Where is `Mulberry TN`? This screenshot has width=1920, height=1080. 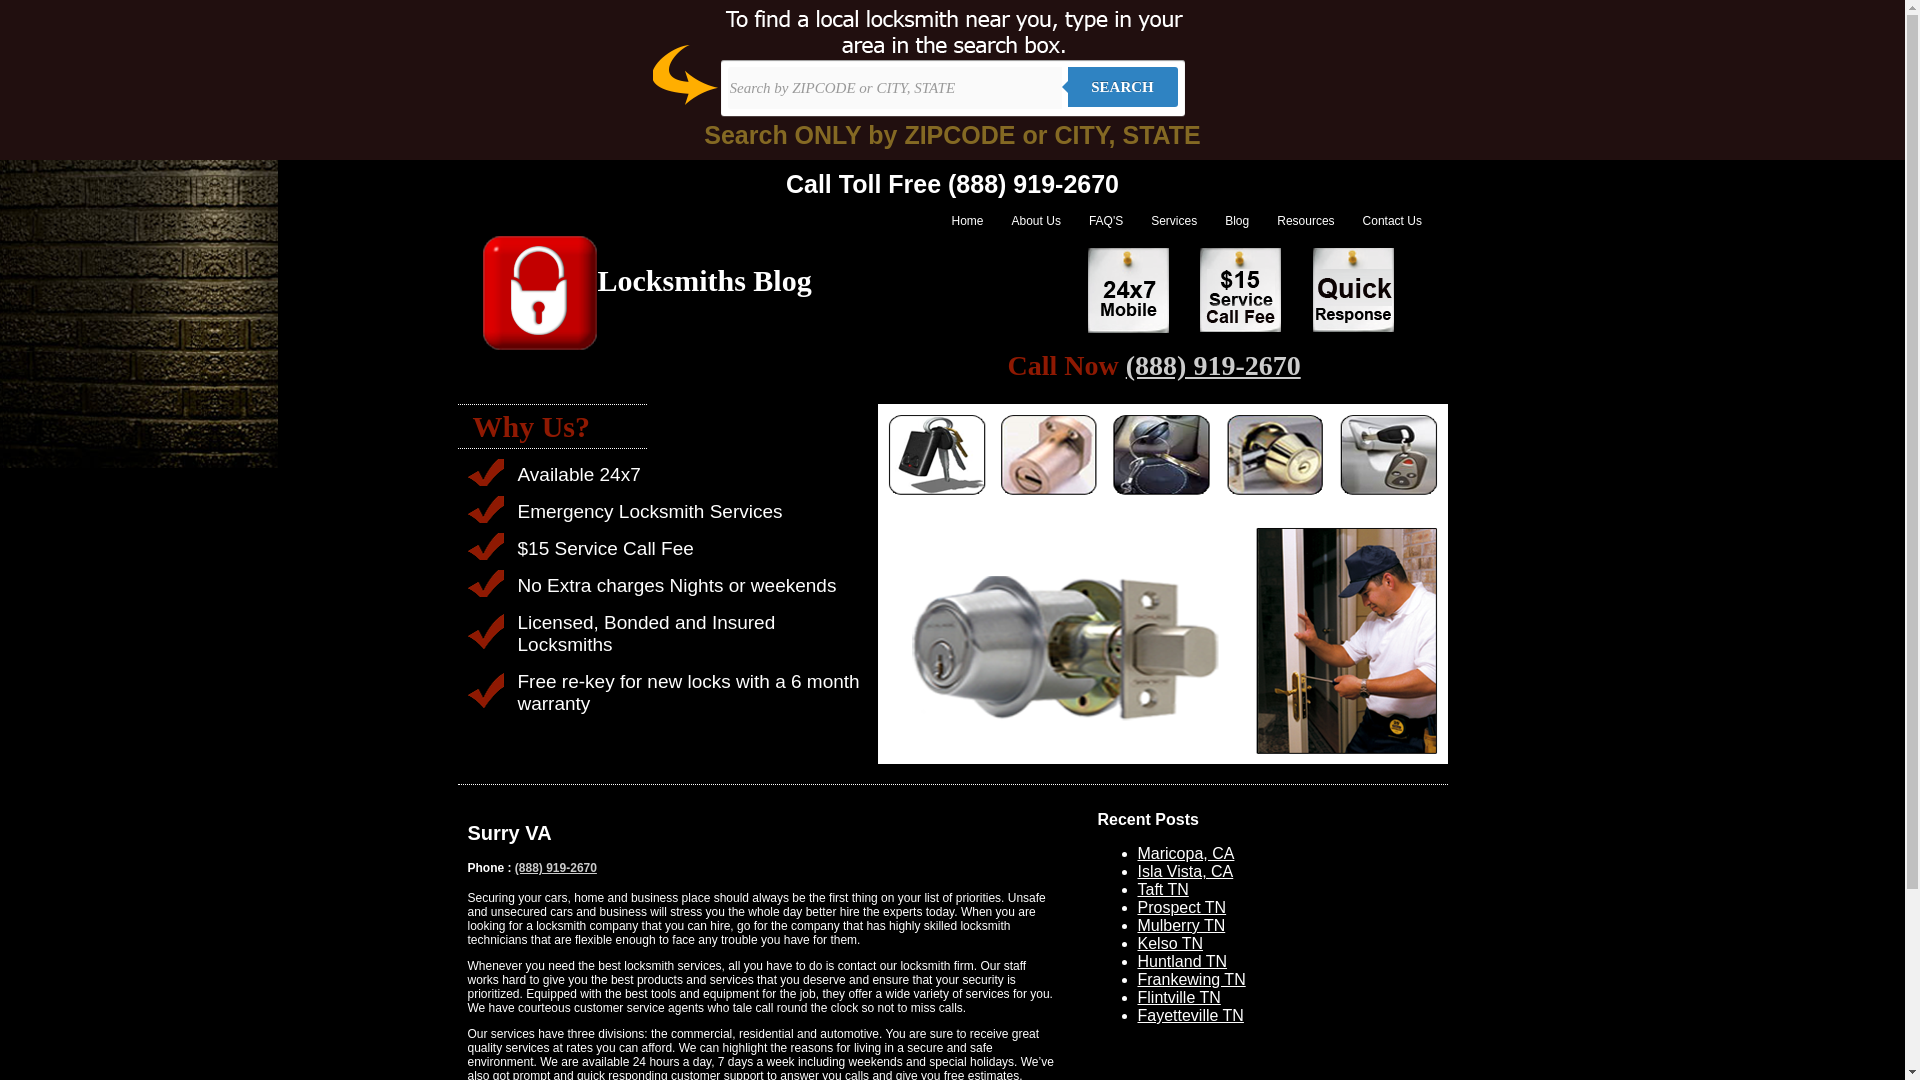
Mulberry TN is located at coordinates (1182, 925).